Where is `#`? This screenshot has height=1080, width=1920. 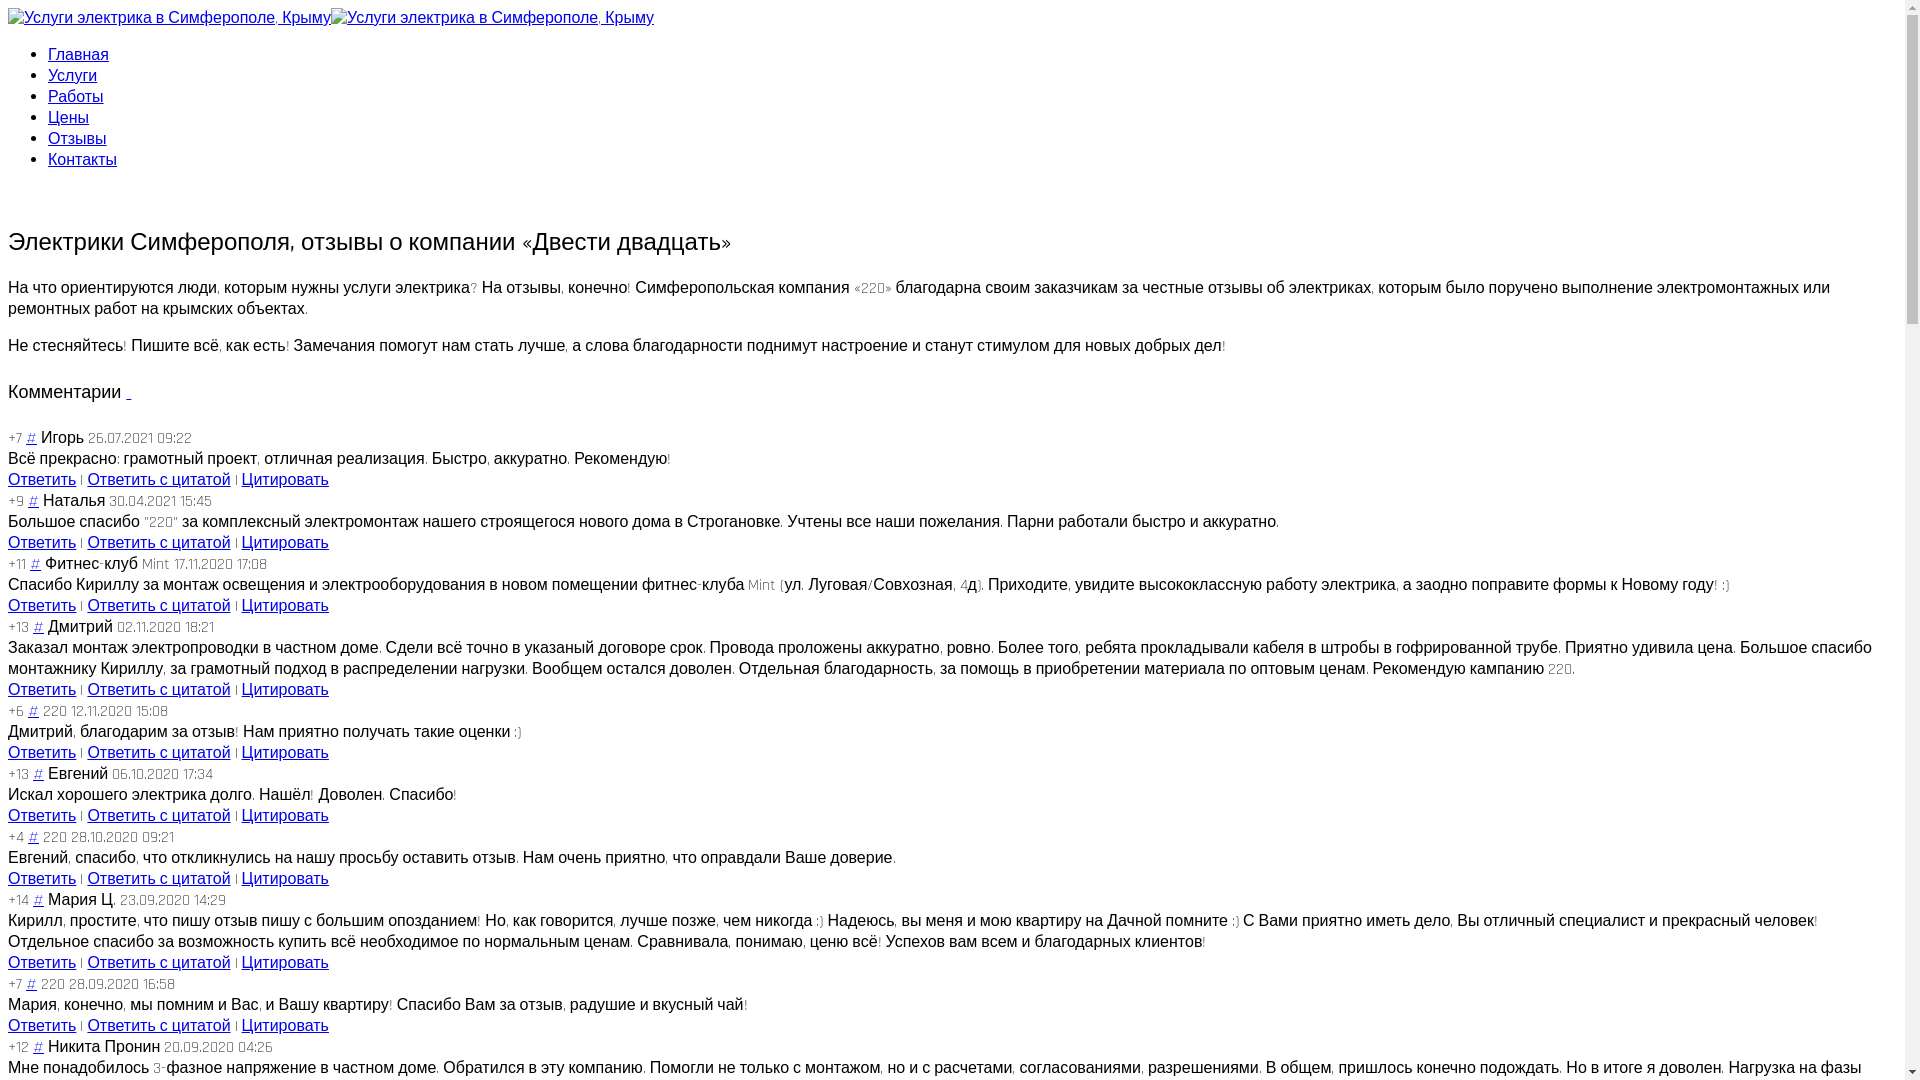 # is located at coordinates (34, 712).